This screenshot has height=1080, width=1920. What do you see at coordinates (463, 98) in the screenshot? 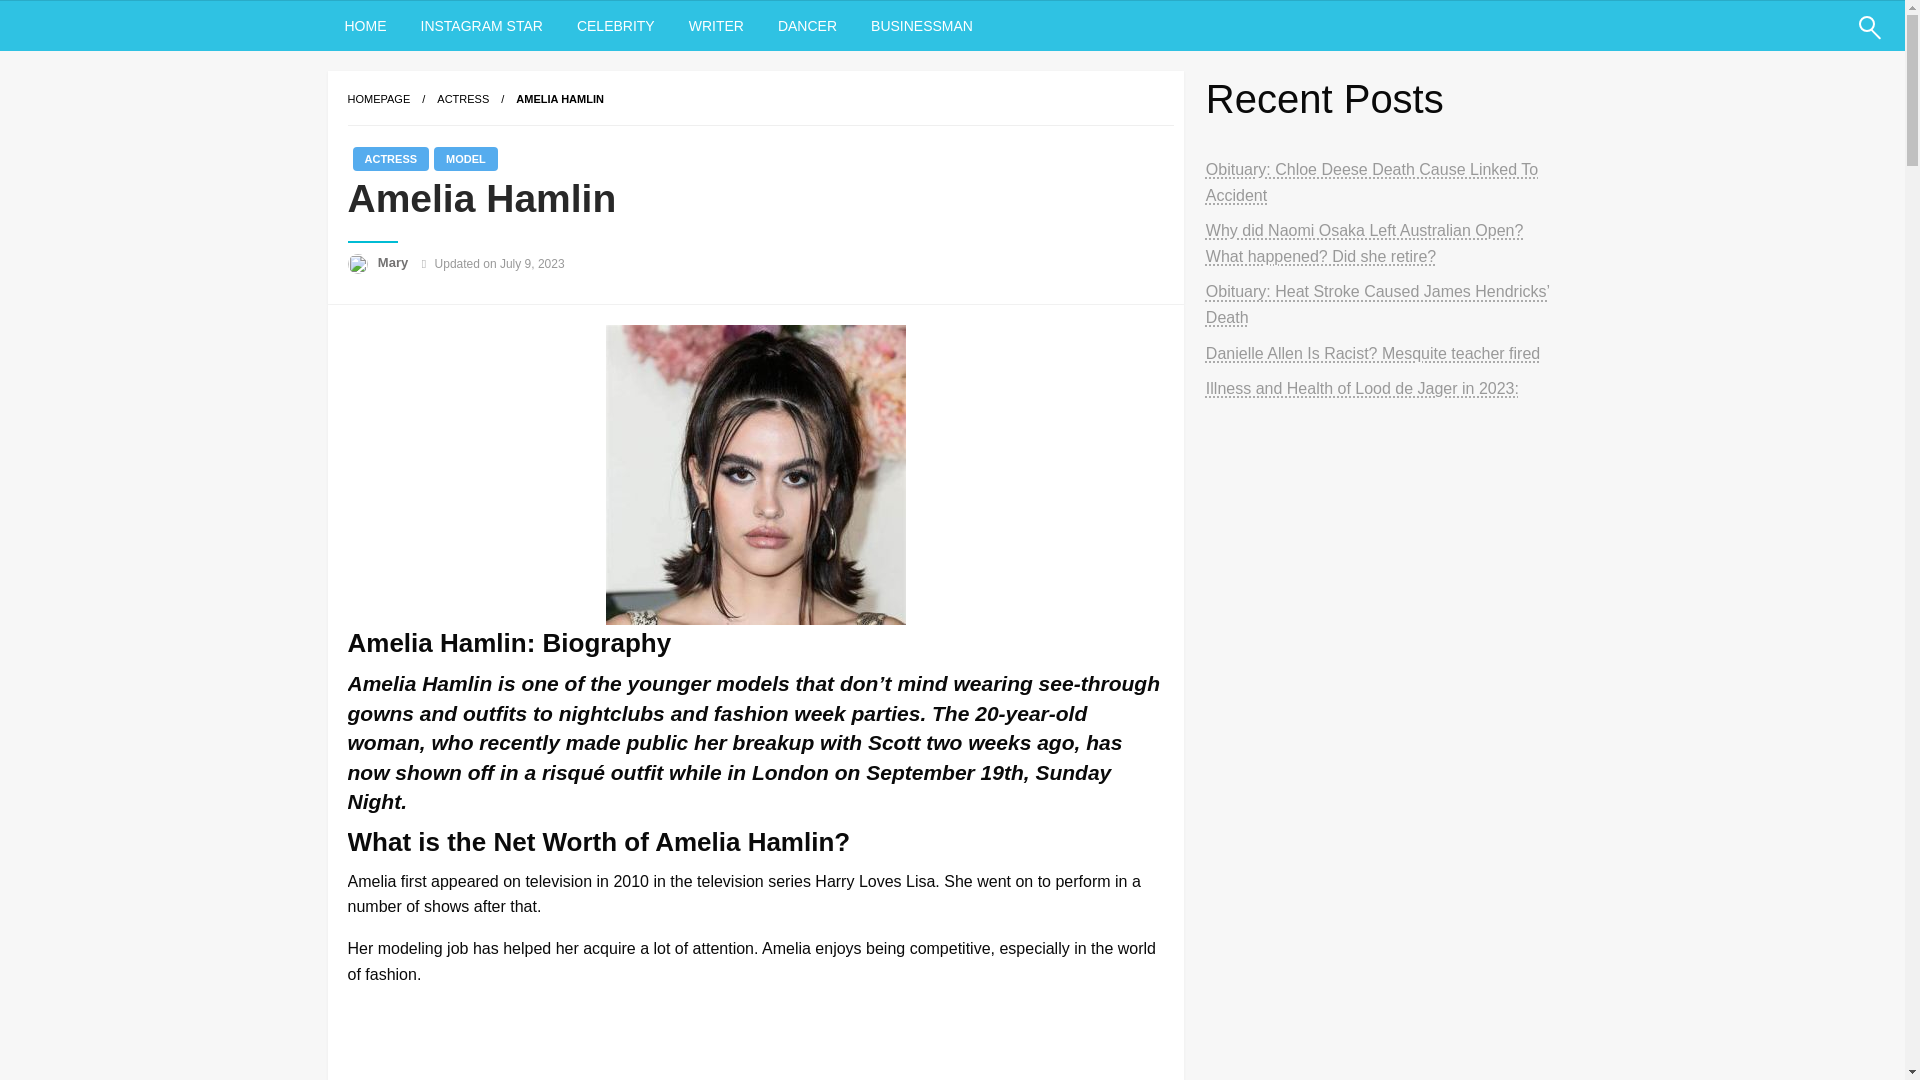
I see `Actress` at bounding box center [463, 98].